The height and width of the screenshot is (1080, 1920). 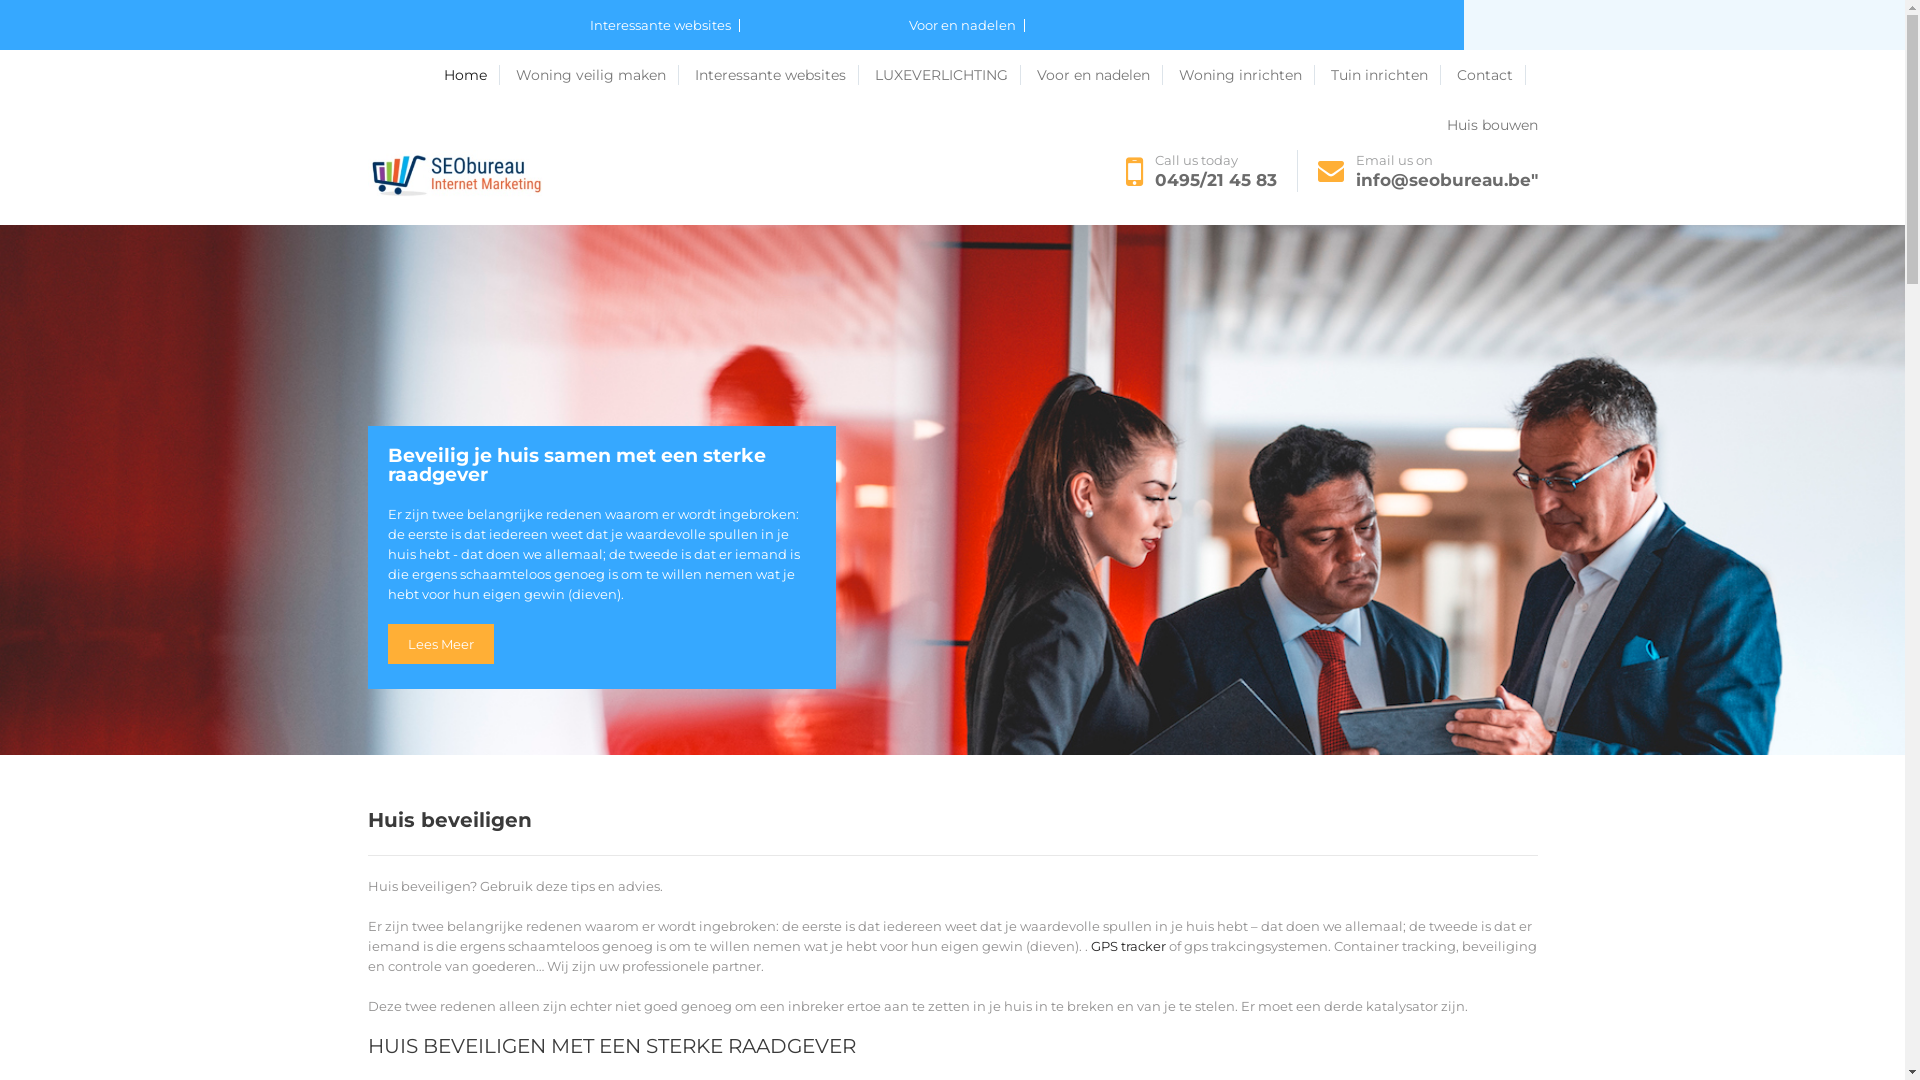 What do you see at coordinates (598, 75) in the screenshot?
I see `Woning veilig maken` at bounding box center [598, 75].